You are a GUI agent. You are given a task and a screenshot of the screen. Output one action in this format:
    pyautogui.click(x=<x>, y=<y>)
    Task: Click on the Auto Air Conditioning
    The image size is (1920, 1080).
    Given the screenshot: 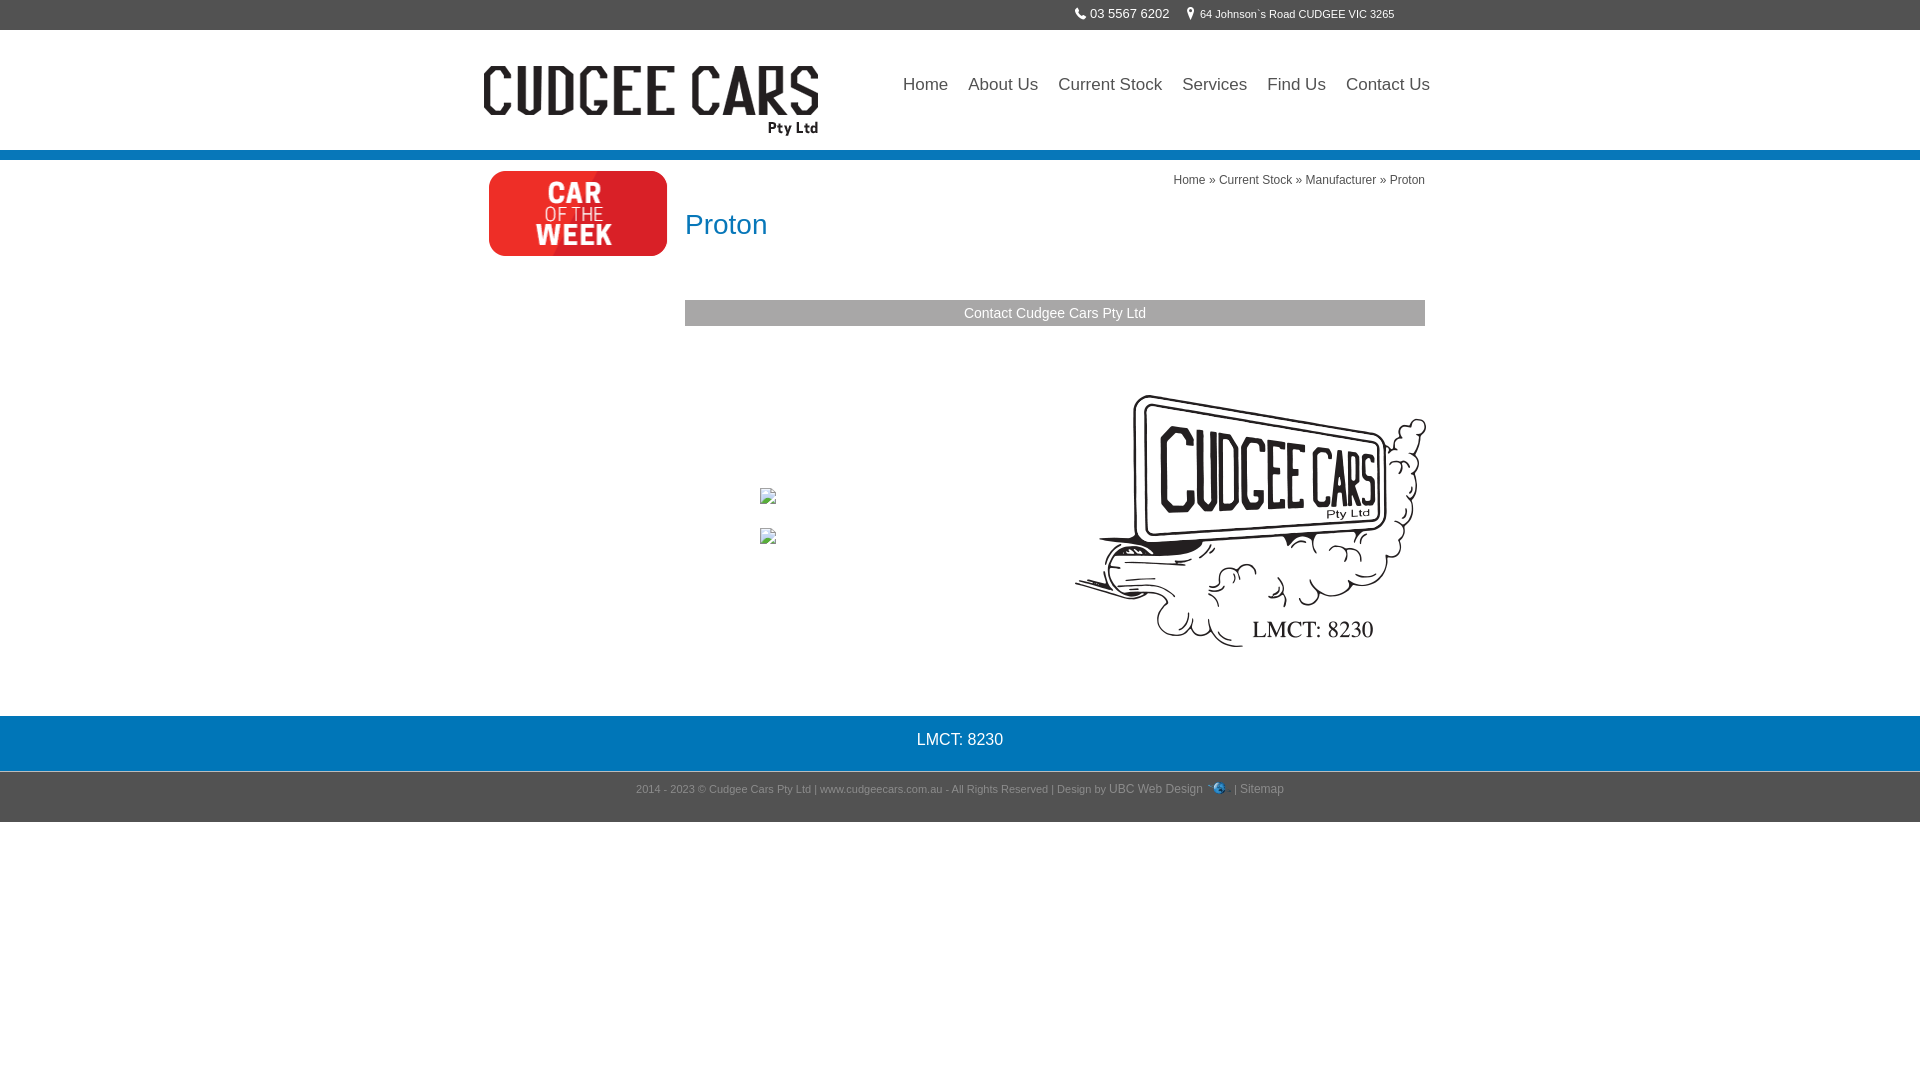 What is the action you would take?
    pyautogui.click(x=546, y=580)
    